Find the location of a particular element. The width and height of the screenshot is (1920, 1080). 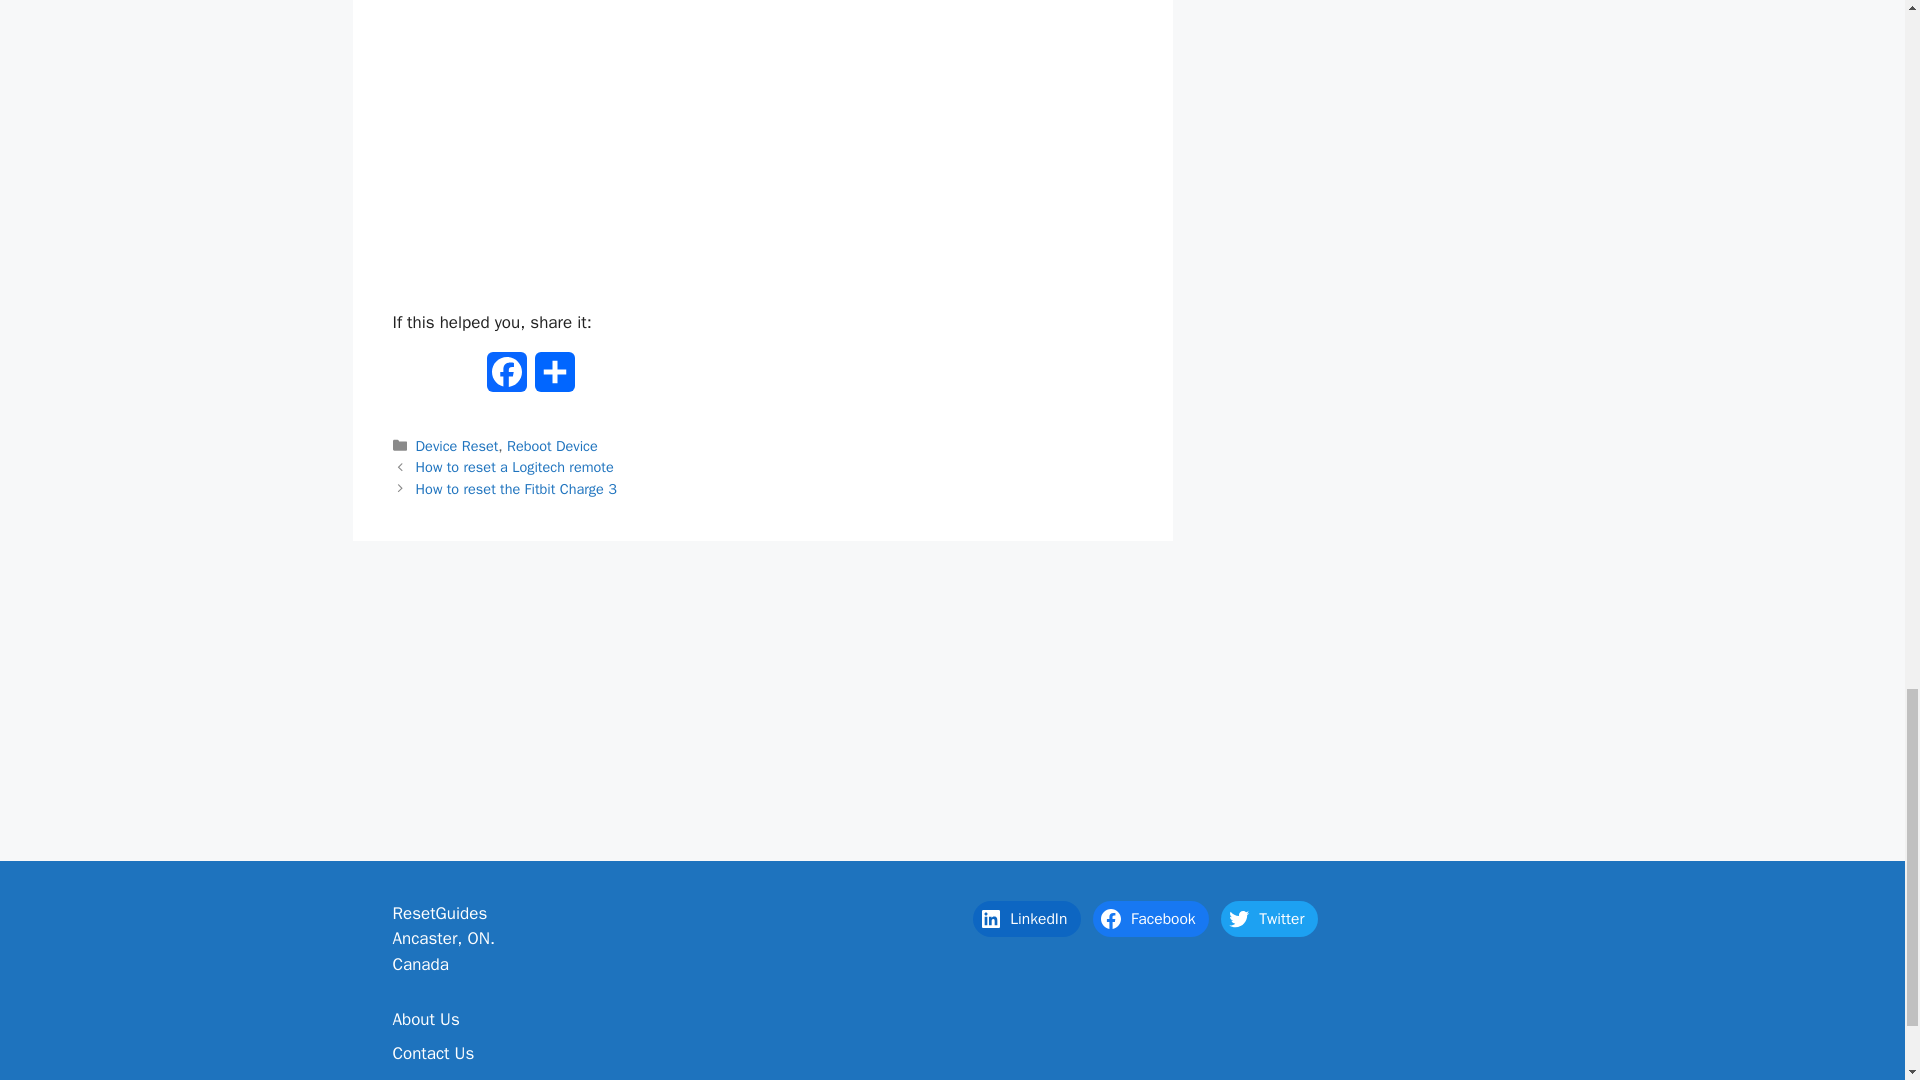

Facebook is located at coordinates (1150, 918).